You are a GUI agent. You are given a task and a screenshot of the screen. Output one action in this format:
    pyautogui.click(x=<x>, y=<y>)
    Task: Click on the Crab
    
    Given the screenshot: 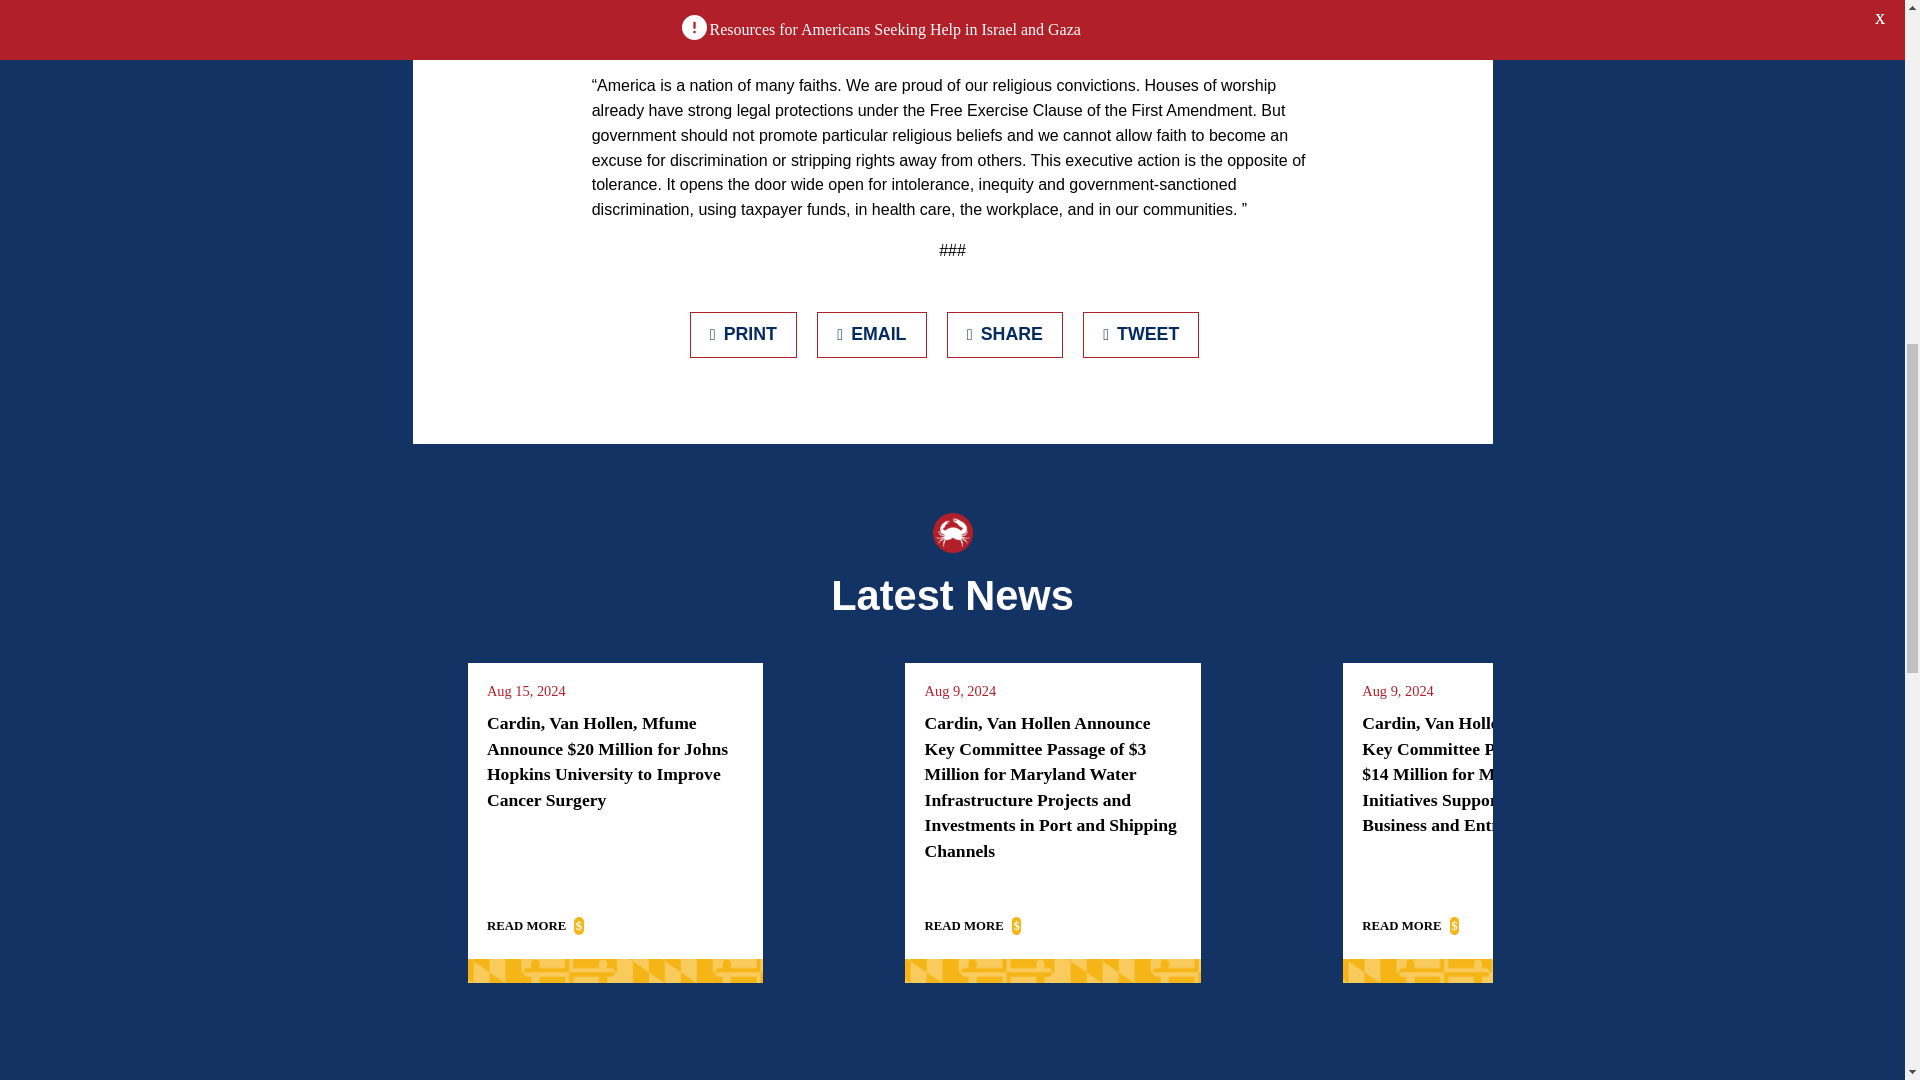 What is the action you would take?
    pyautogui.click(x=951, y=532)
    